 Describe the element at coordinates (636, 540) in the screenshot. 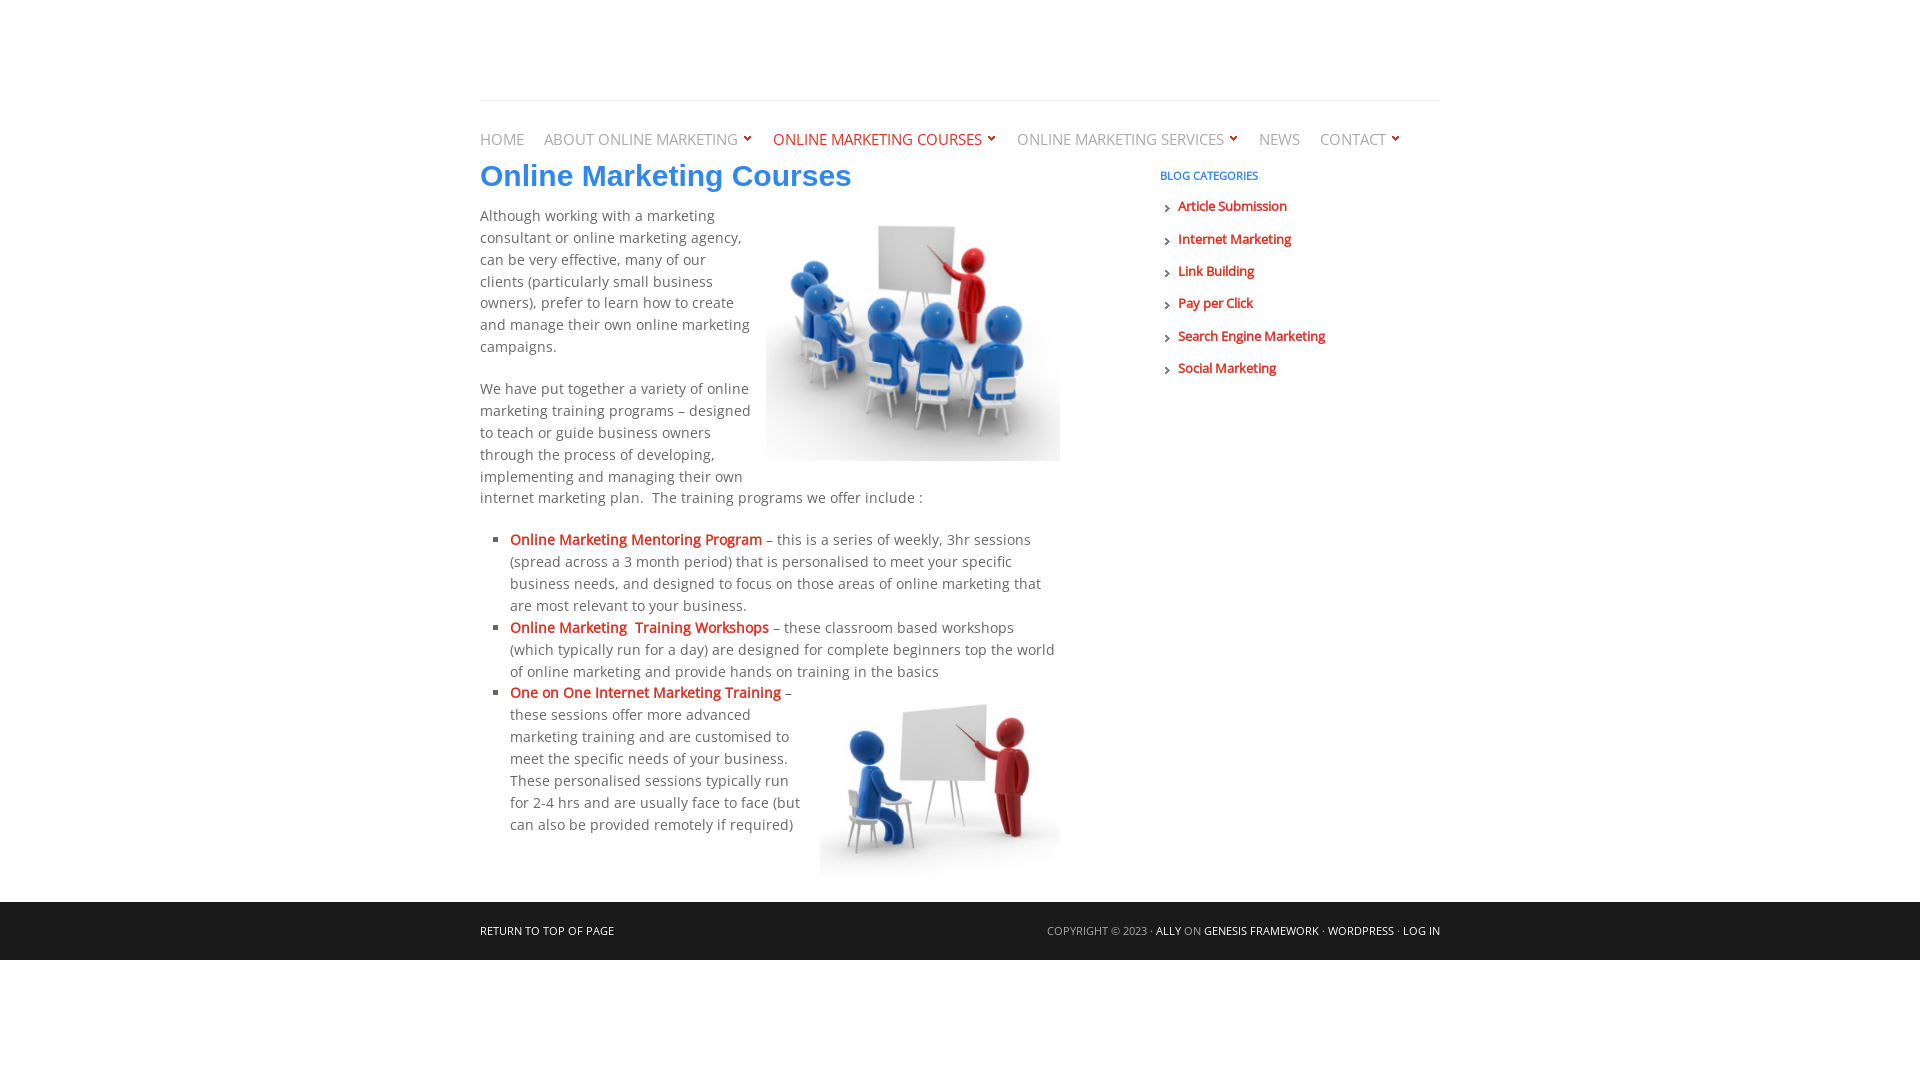

I see `Online Marketing Mentoring Program` at that location.